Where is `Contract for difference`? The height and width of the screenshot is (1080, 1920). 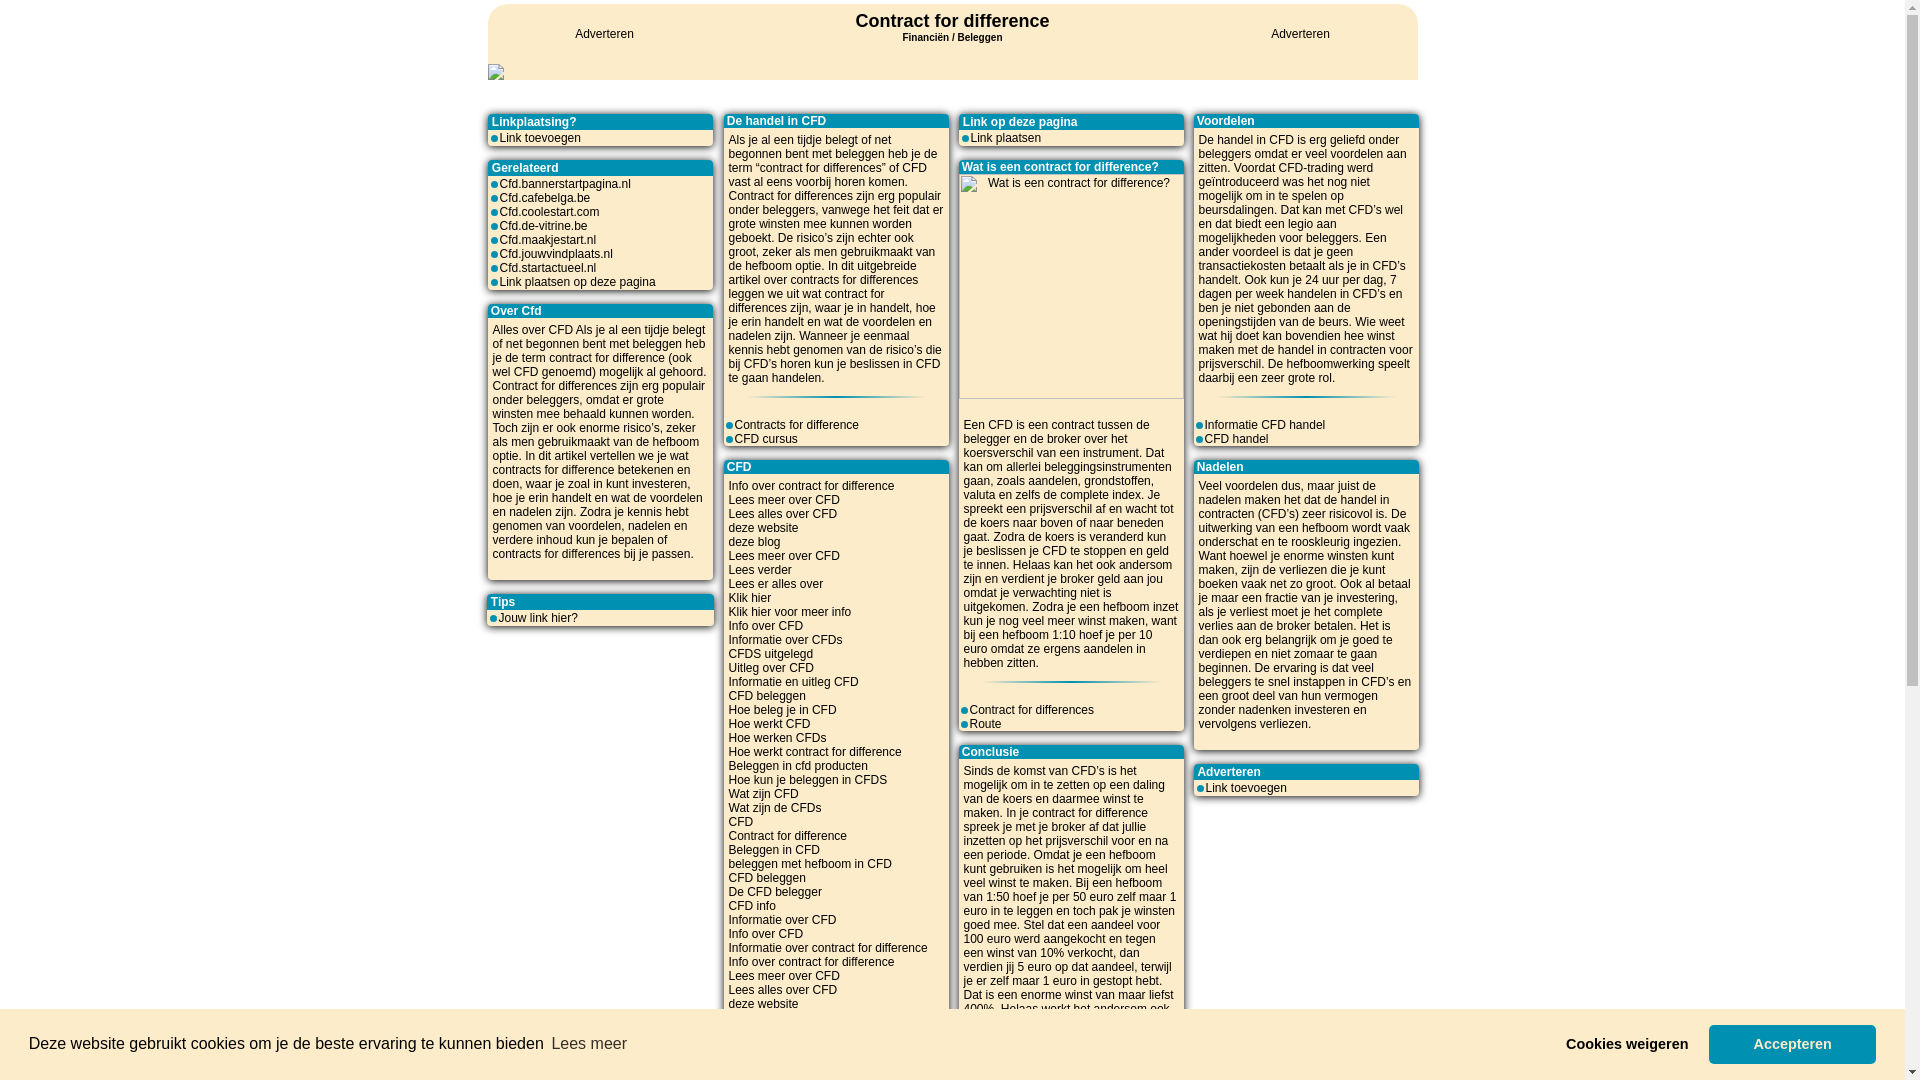
Contract for difference is located at coordinates (788, 836).